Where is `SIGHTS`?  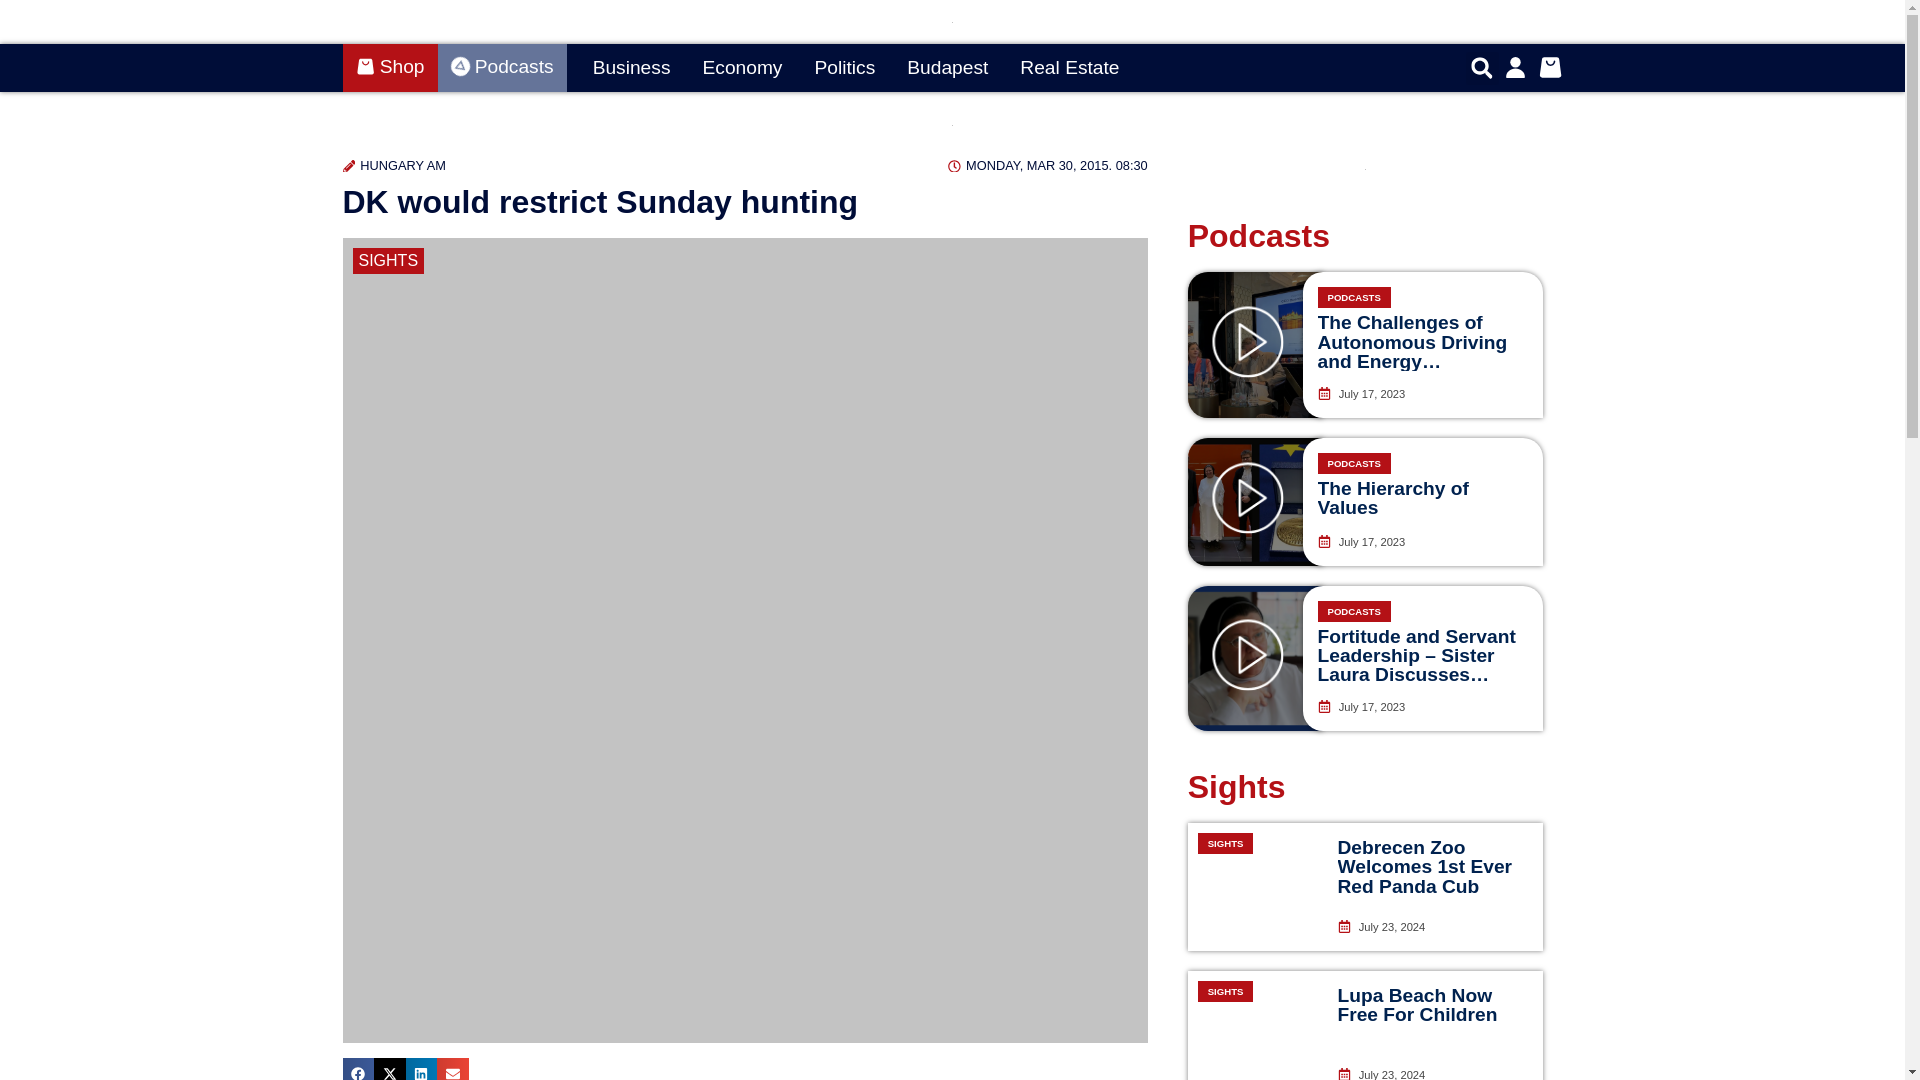 SIGHTS is located at coordinates (1255, 1025).